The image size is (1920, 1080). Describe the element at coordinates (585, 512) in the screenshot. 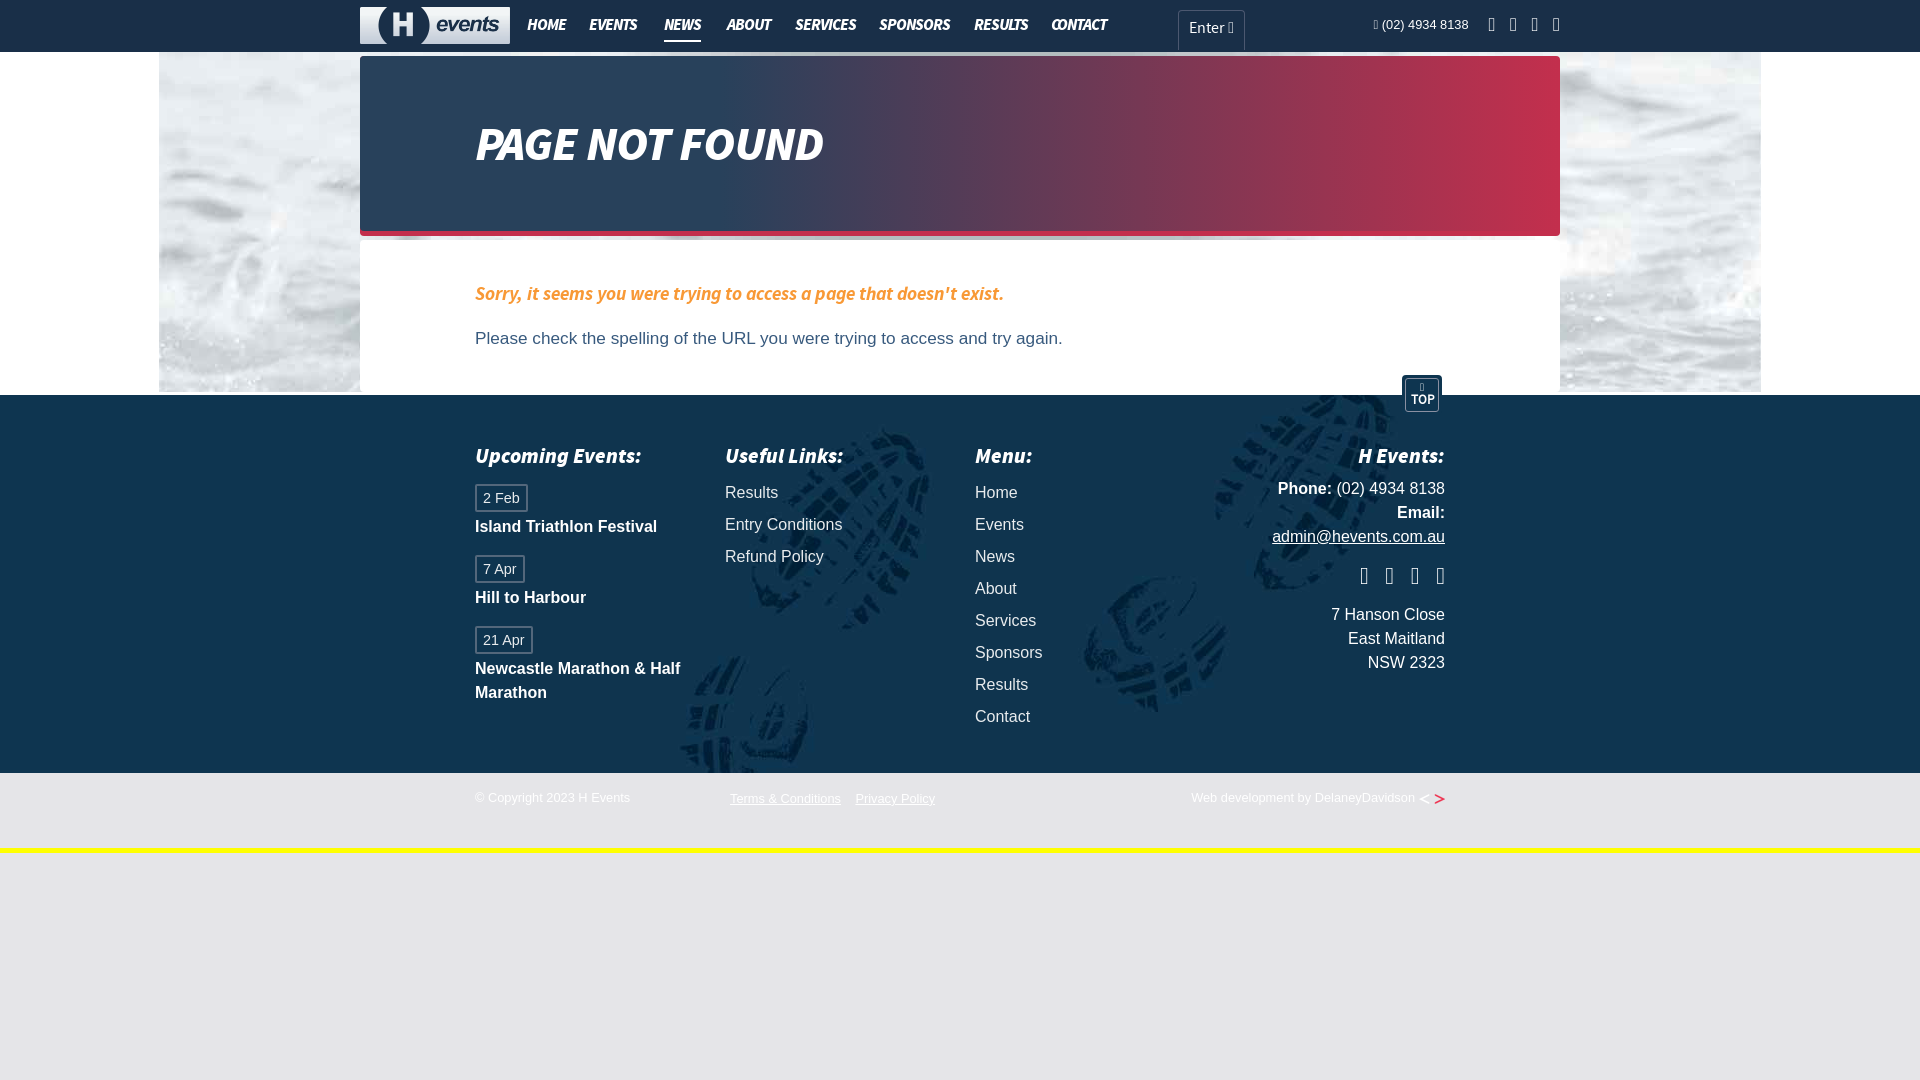

I see `2 Feb
Island Triathlon Festival` at that location.